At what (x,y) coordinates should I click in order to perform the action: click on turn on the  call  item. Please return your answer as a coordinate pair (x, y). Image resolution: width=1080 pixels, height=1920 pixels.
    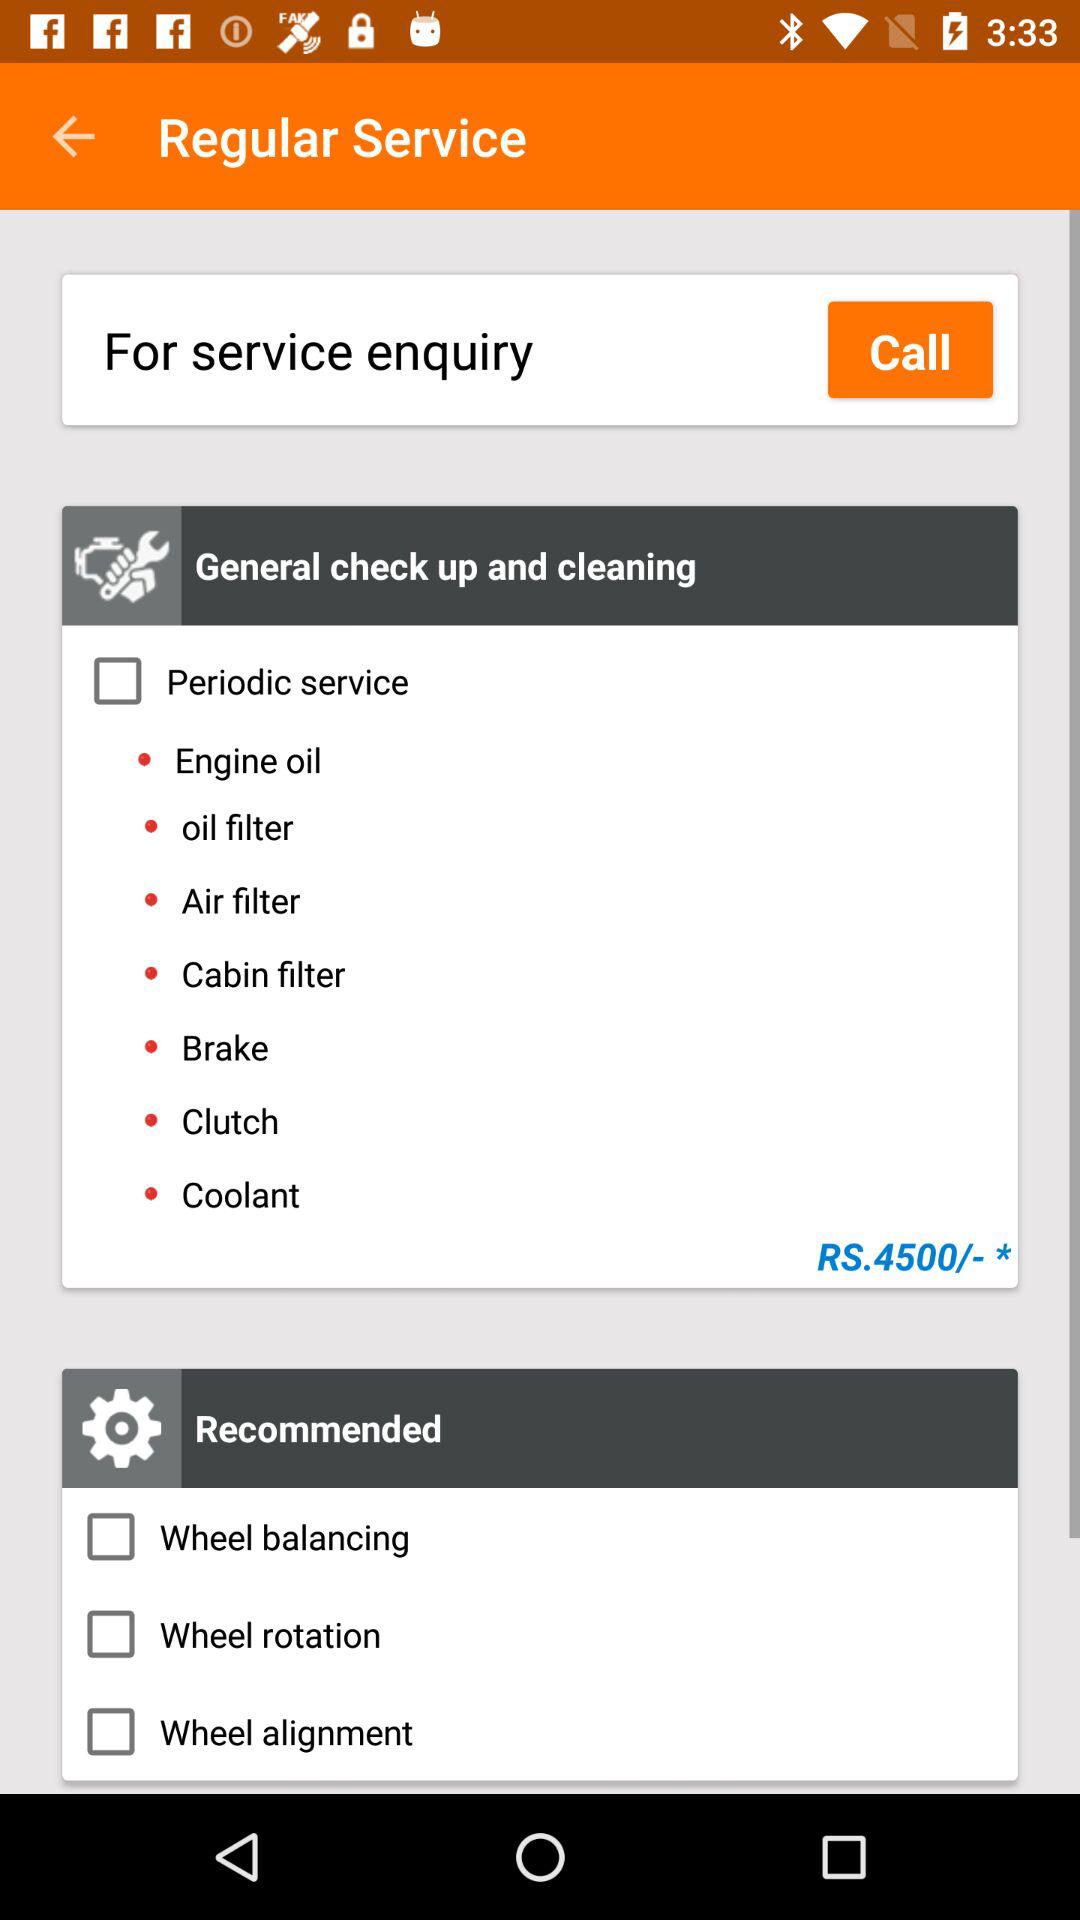
    Looking at the image, I should click on (910, 350).